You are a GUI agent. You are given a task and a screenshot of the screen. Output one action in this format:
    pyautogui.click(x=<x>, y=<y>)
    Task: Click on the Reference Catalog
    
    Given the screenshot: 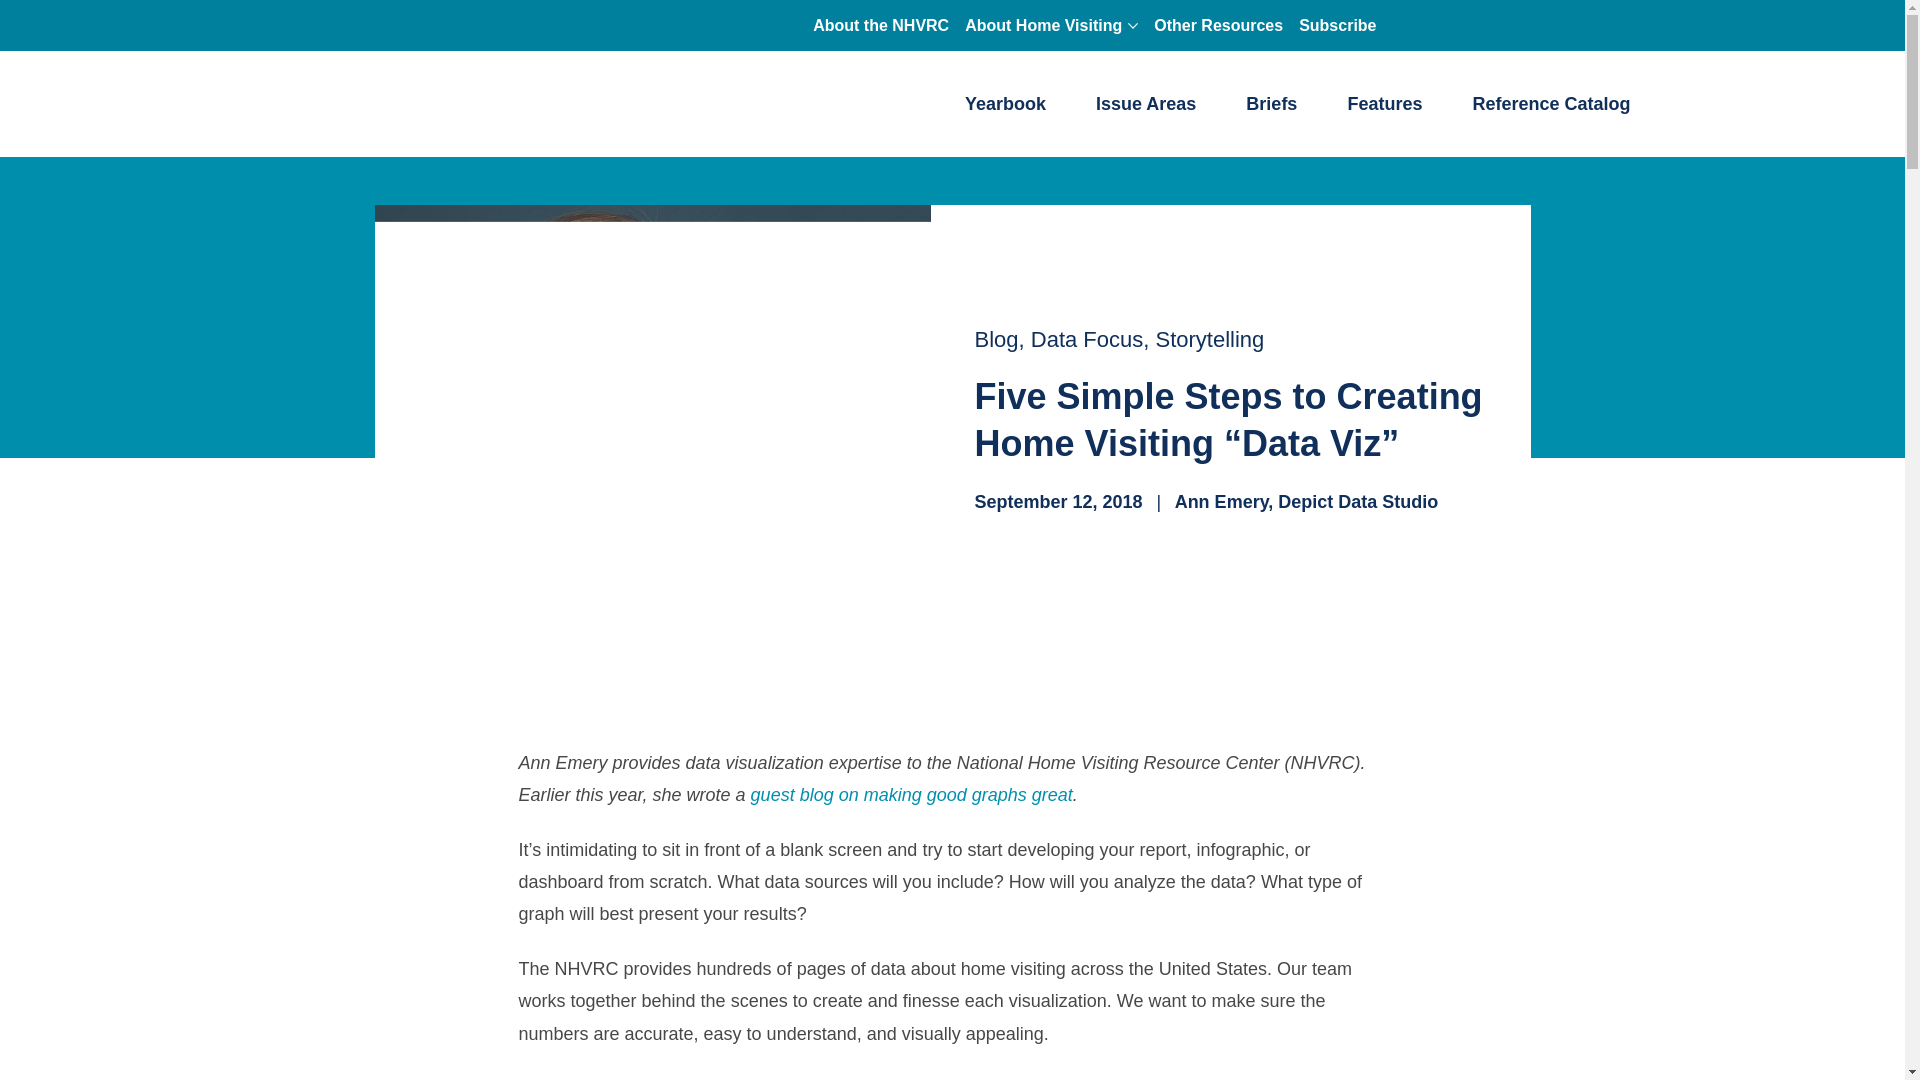 What is the action you would take?
    pyautogui.click(x=1551, y=104)
    